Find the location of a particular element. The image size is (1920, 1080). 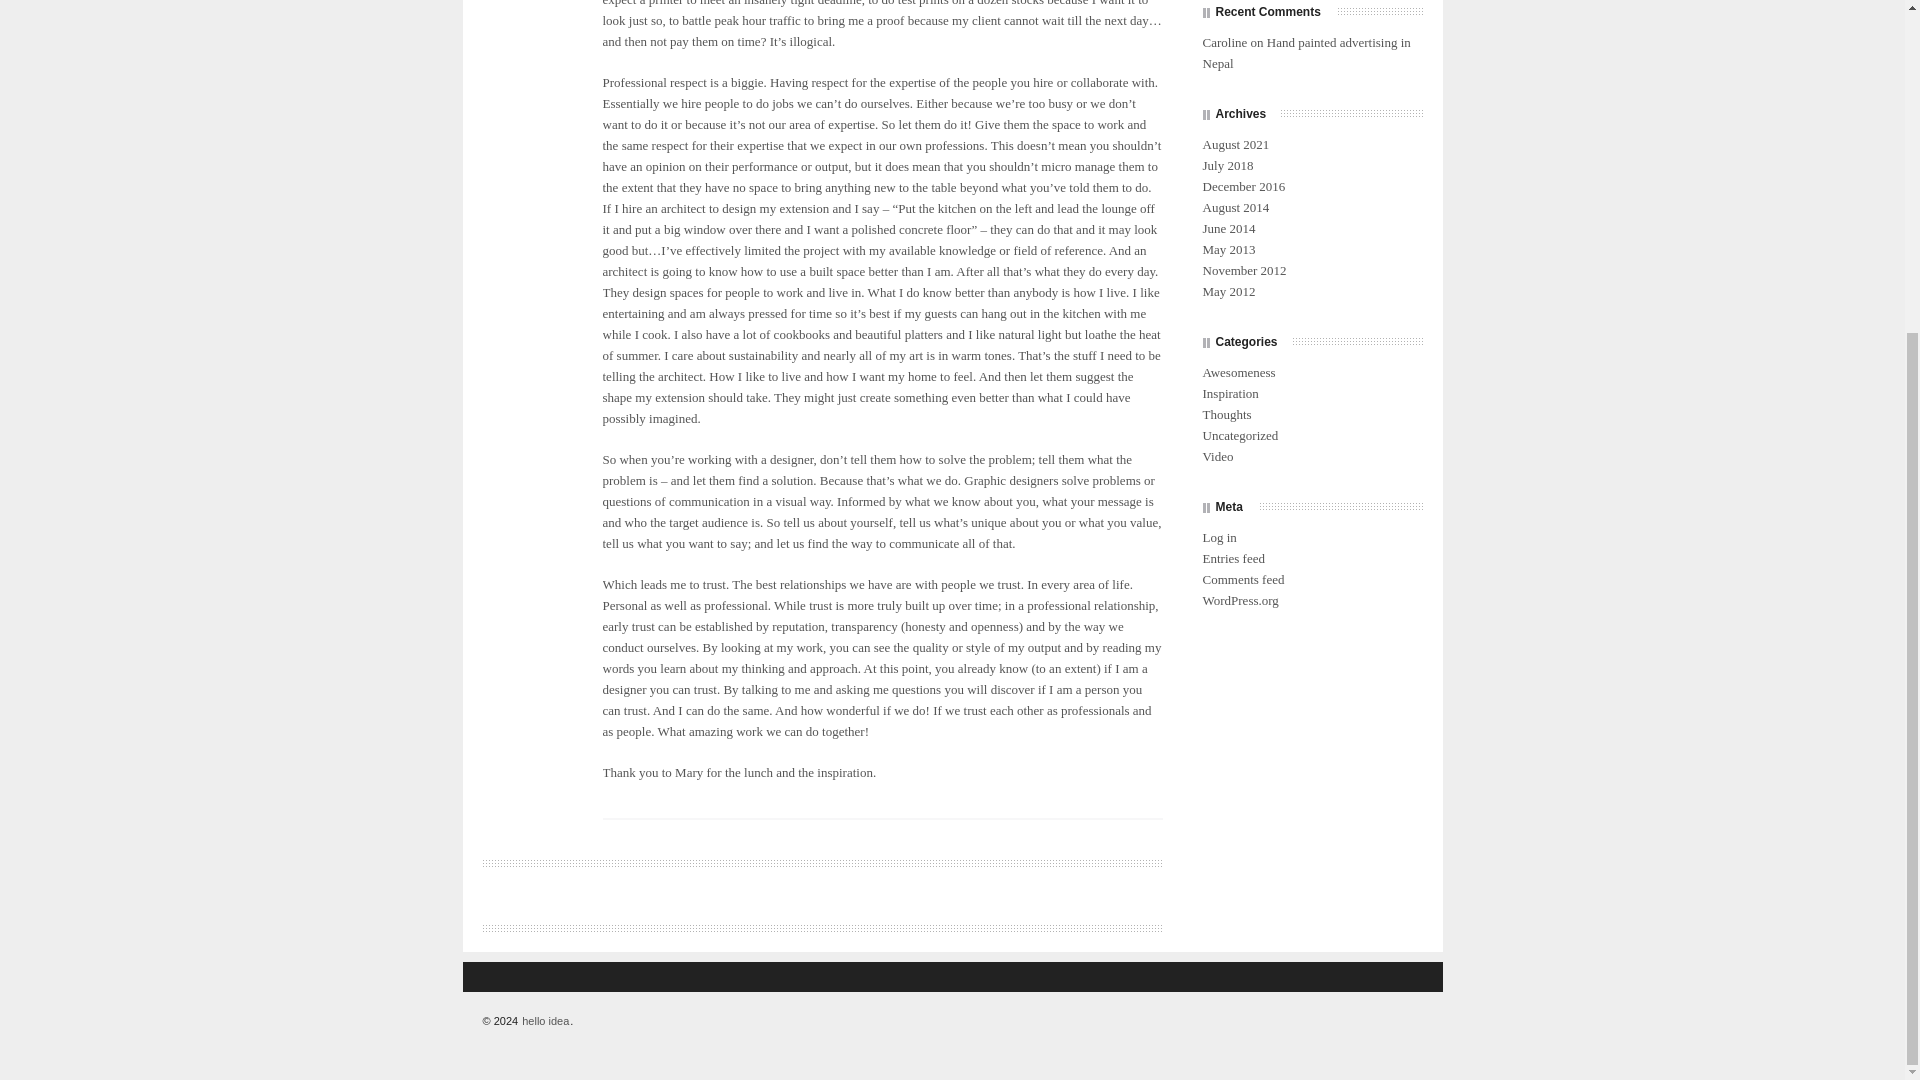

May 2012 is located at coordinates (1228, 292).